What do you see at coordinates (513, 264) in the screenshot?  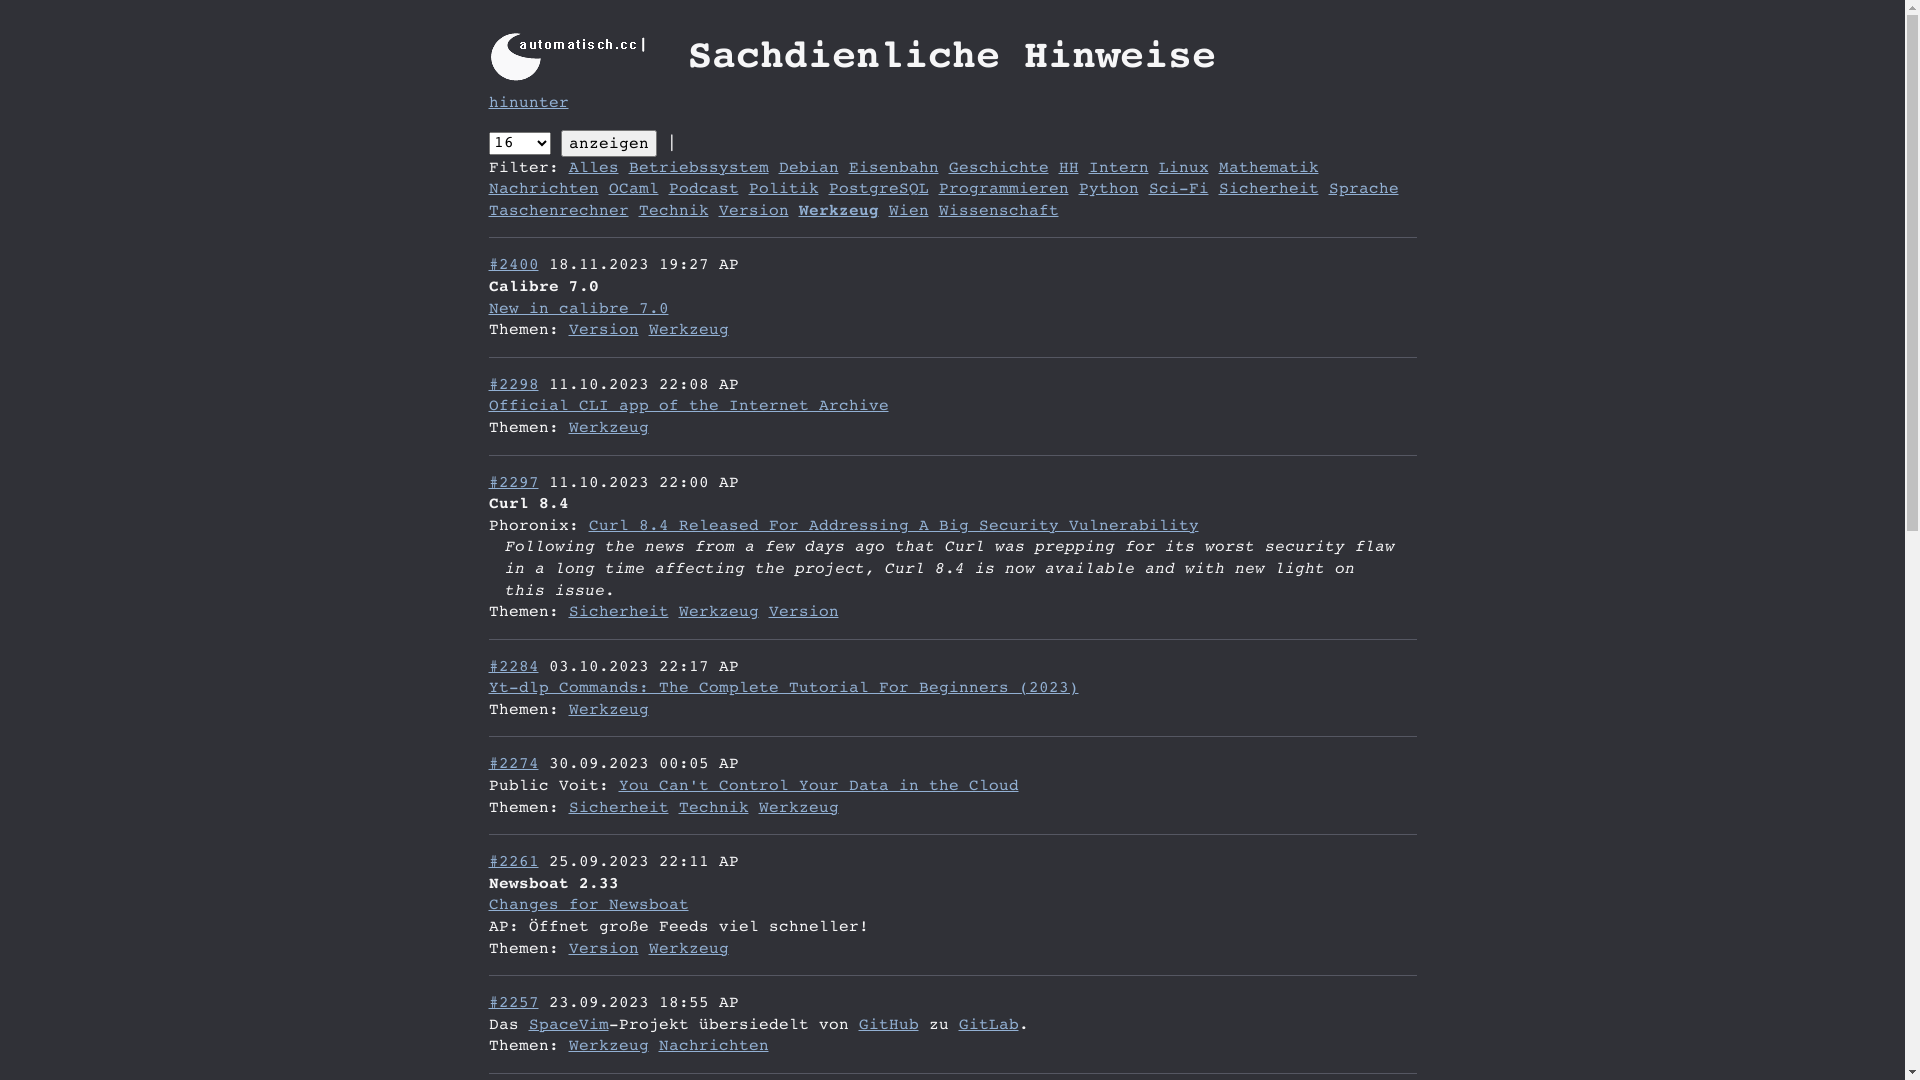 I see `#2400` at bounding box center [513, 264].